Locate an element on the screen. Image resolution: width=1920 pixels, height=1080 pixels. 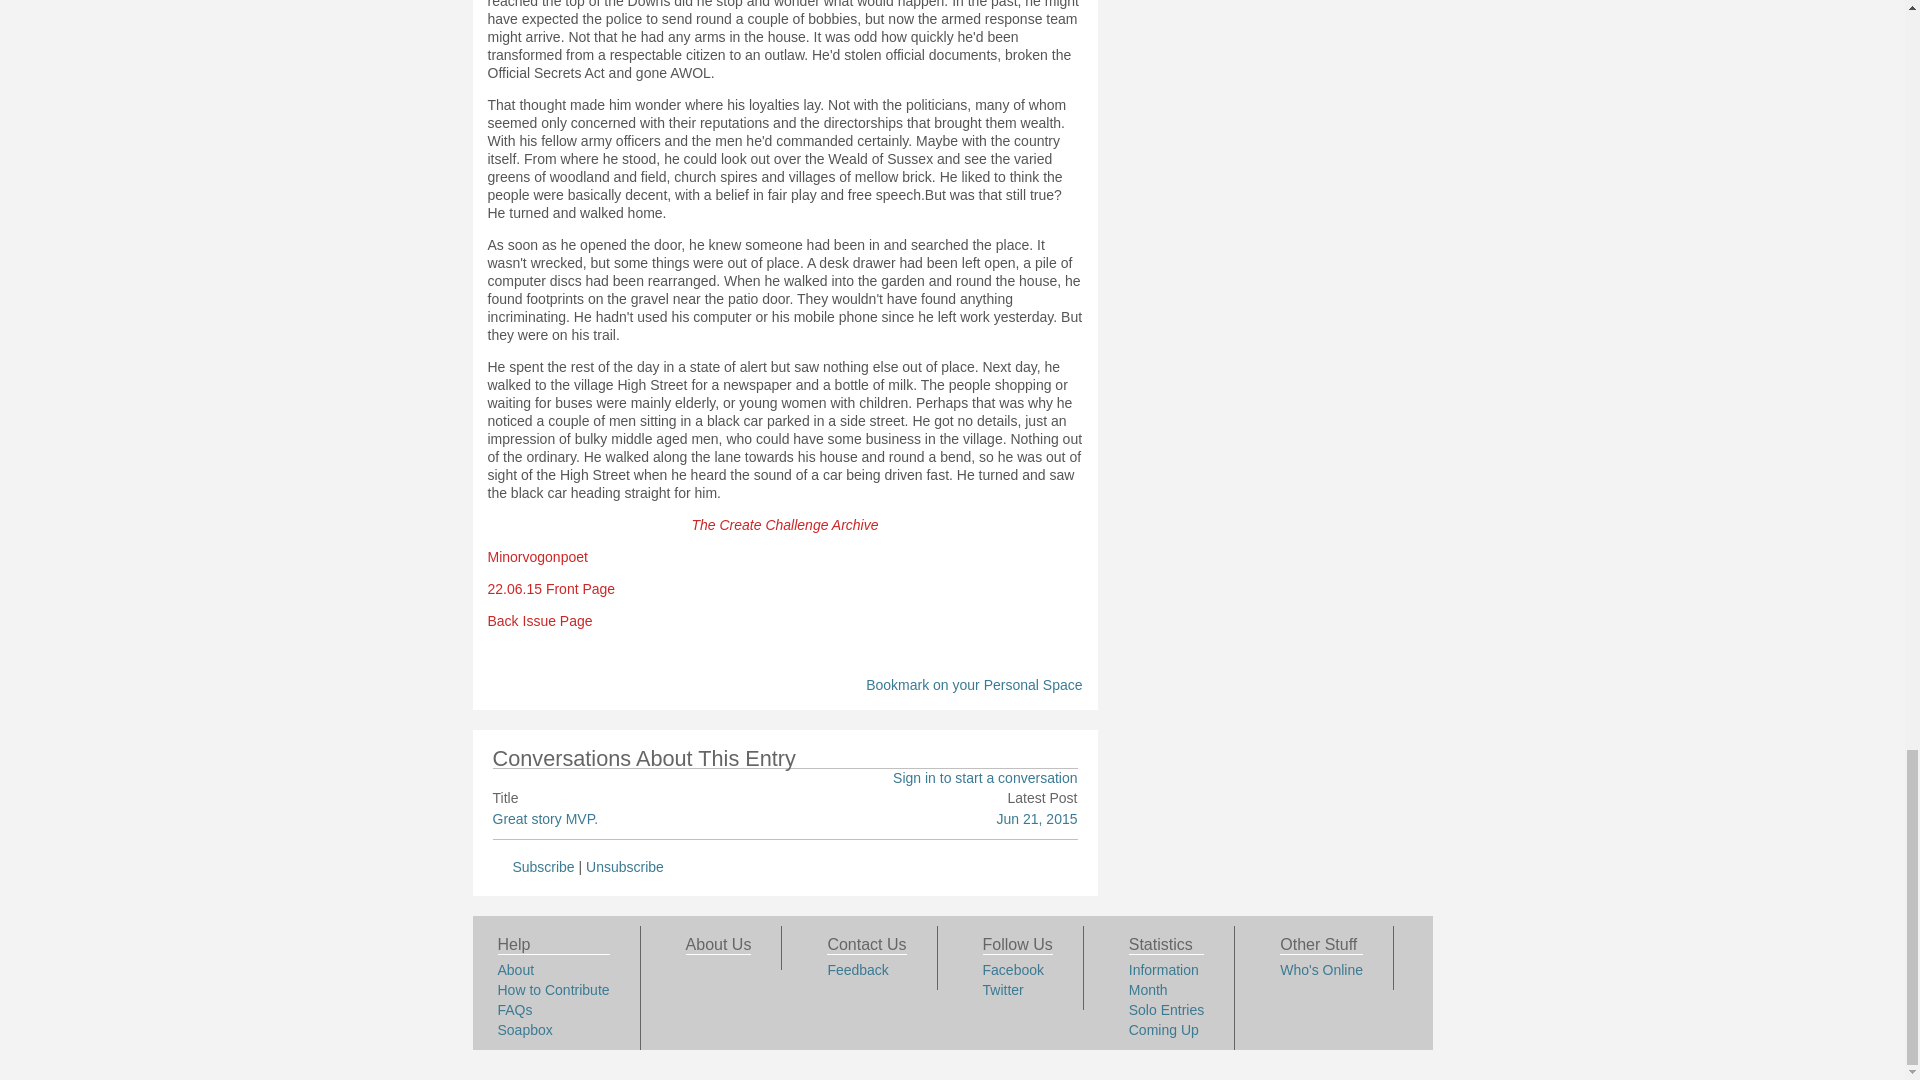
Bookmark on your Personal Space is located at coordinates (974, 685).